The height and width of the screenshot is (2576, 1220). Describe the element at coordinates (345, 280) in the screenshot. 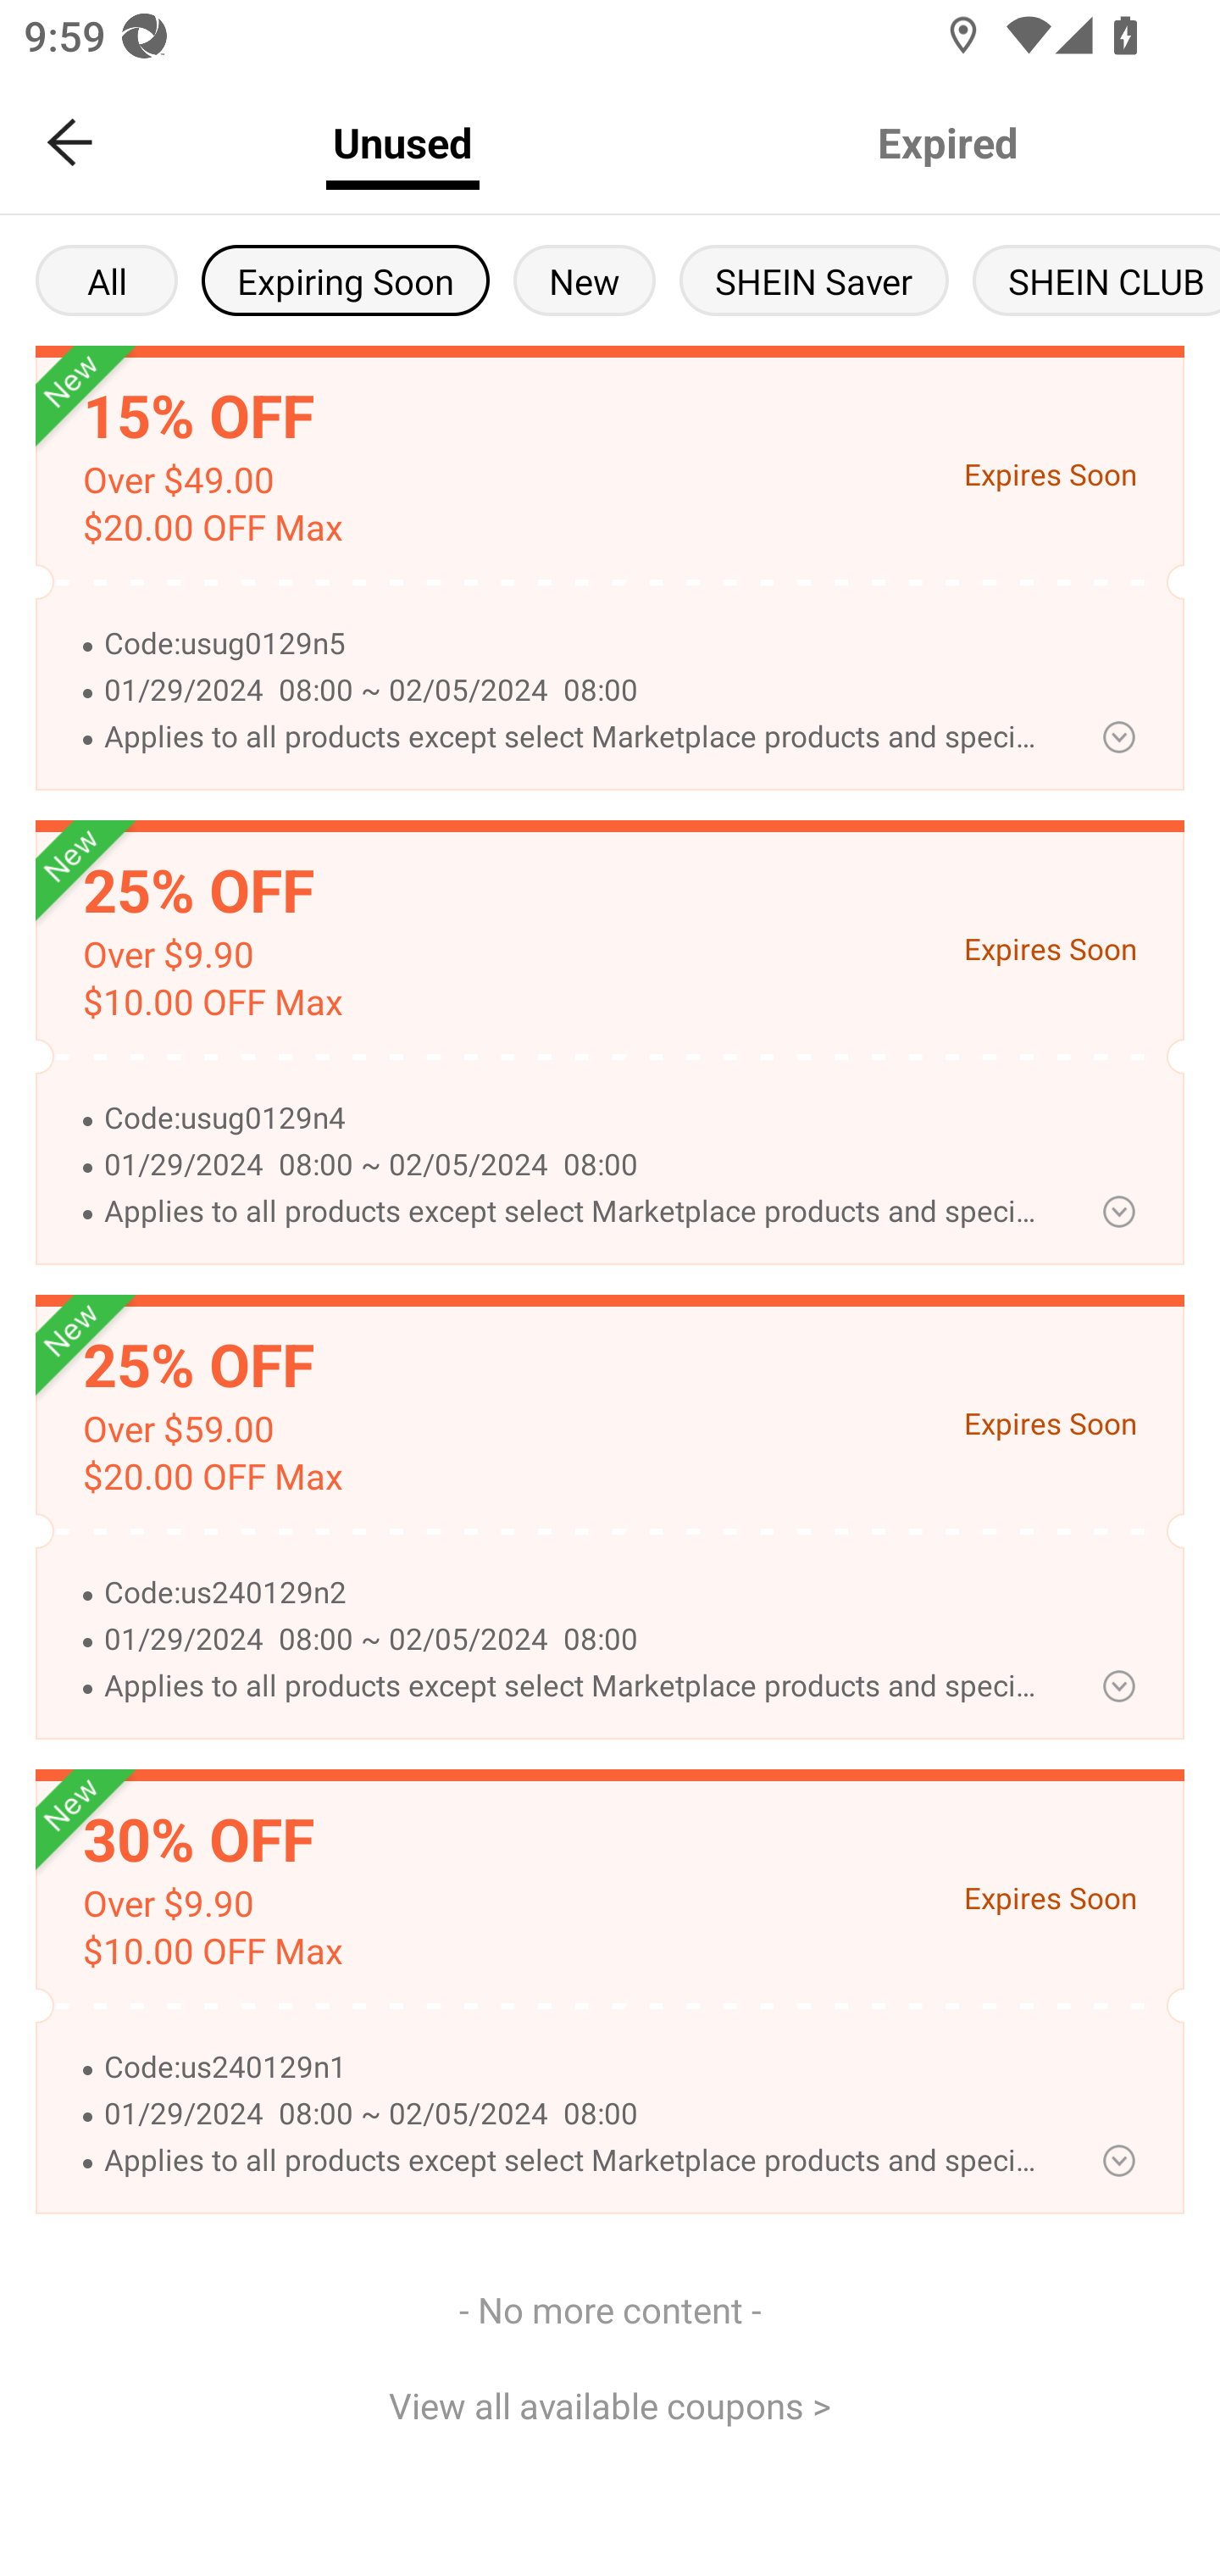

I see `Expiring Soon` at that location.